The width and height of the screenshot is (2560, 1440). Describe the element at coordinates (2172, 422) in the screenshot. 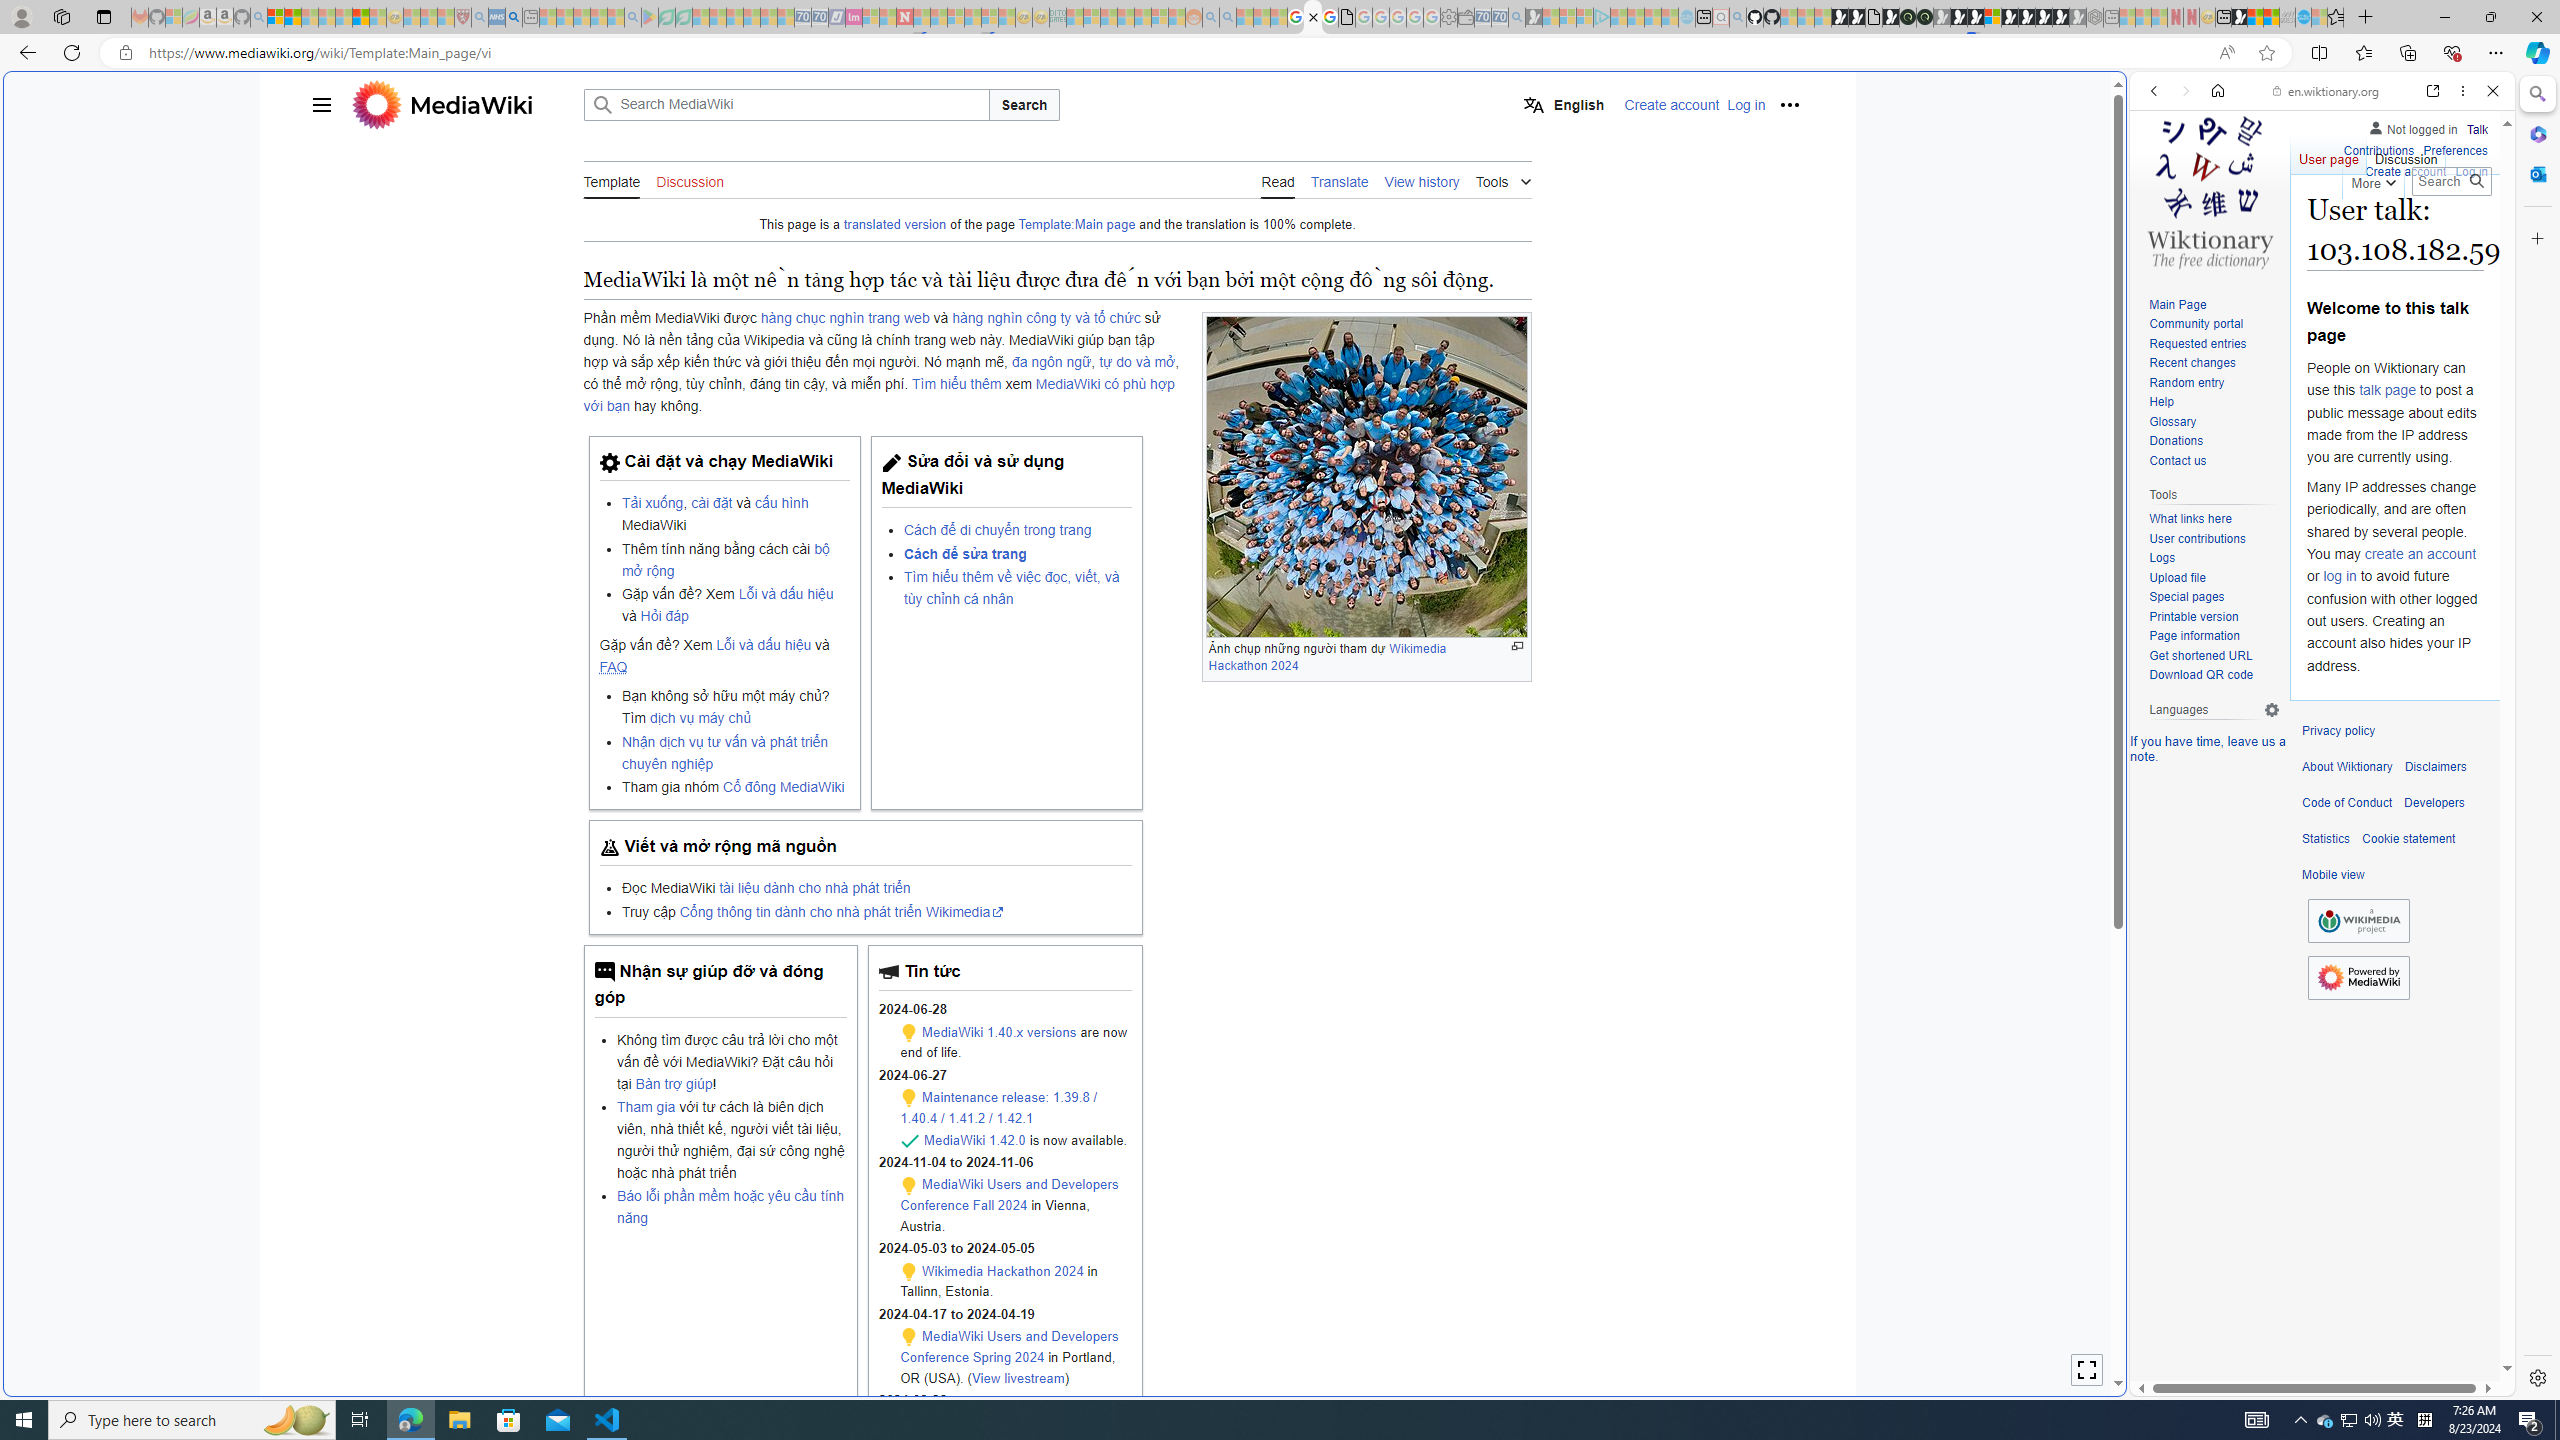

I see `Glossary` at that location.